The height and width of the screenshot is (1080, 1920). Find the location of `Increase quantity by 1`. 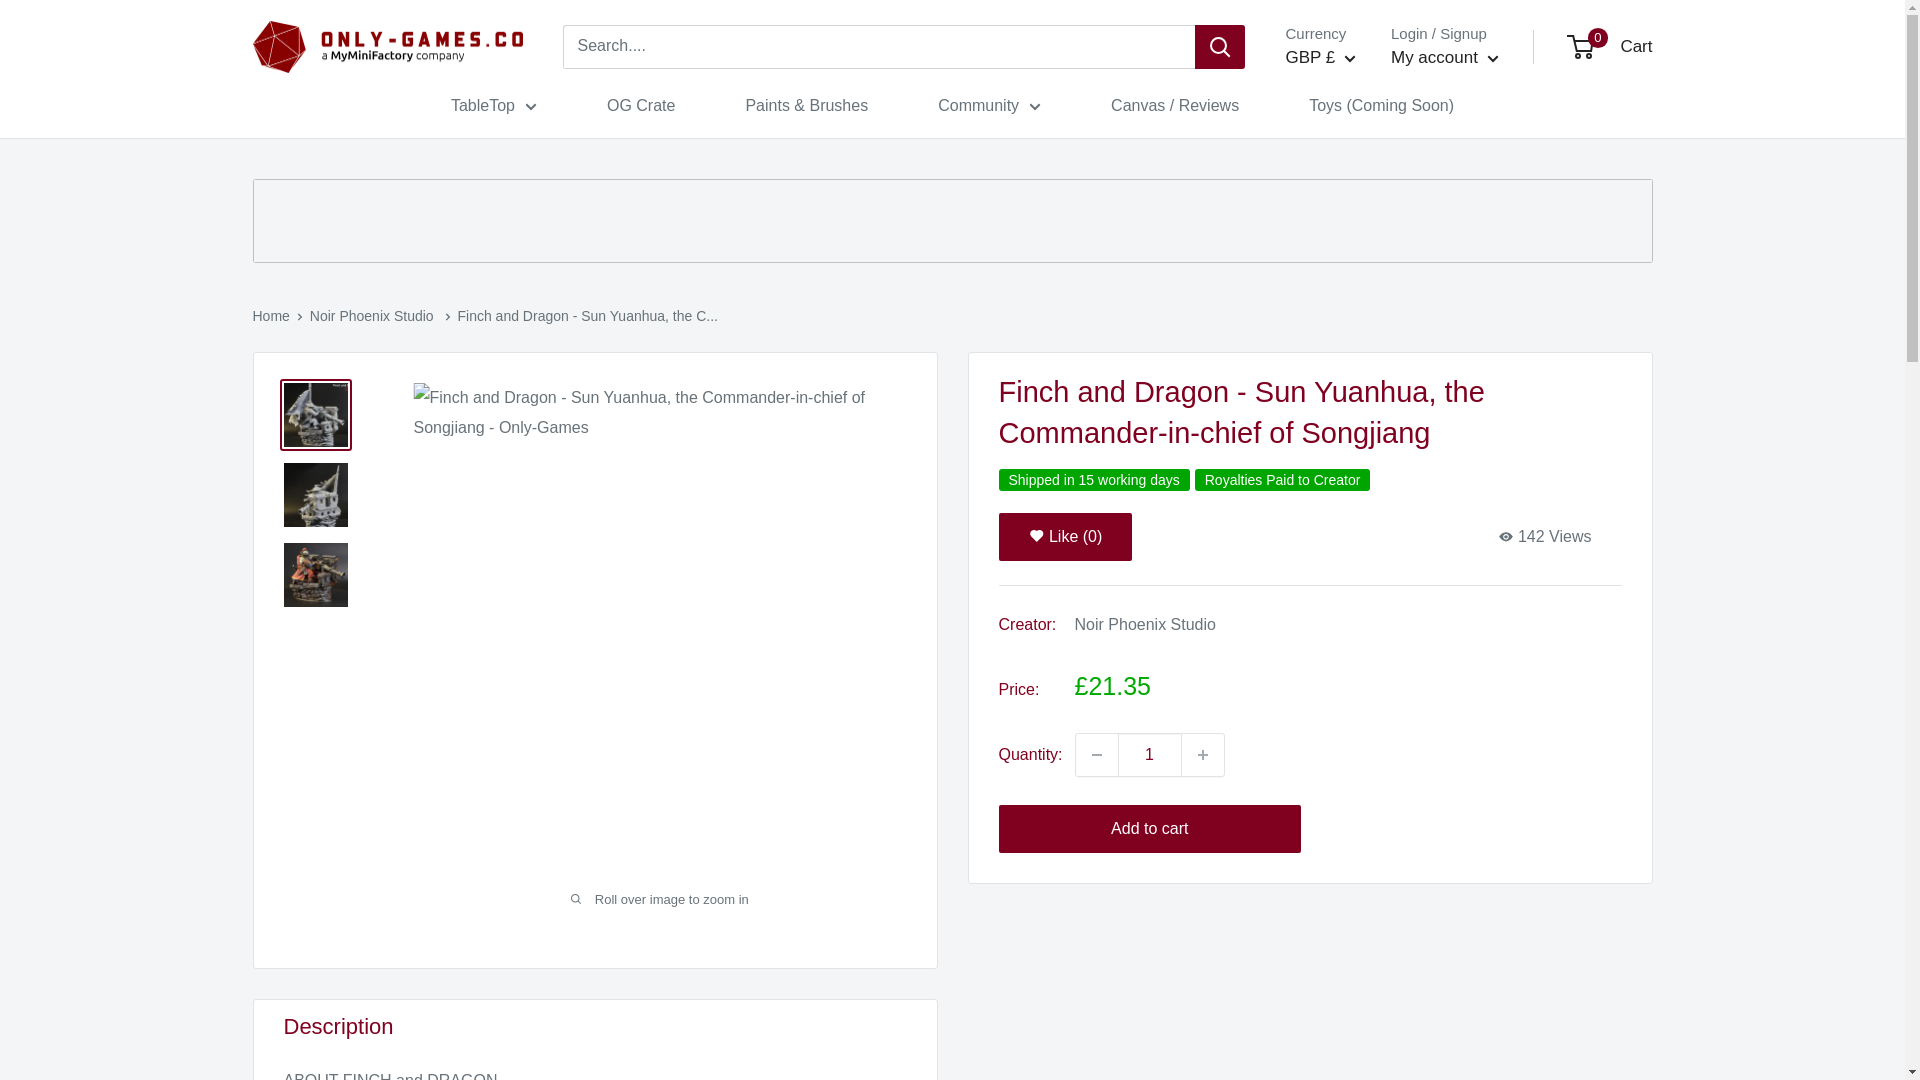

Increase quantity by 1 is located at coordinates (1203, 755).